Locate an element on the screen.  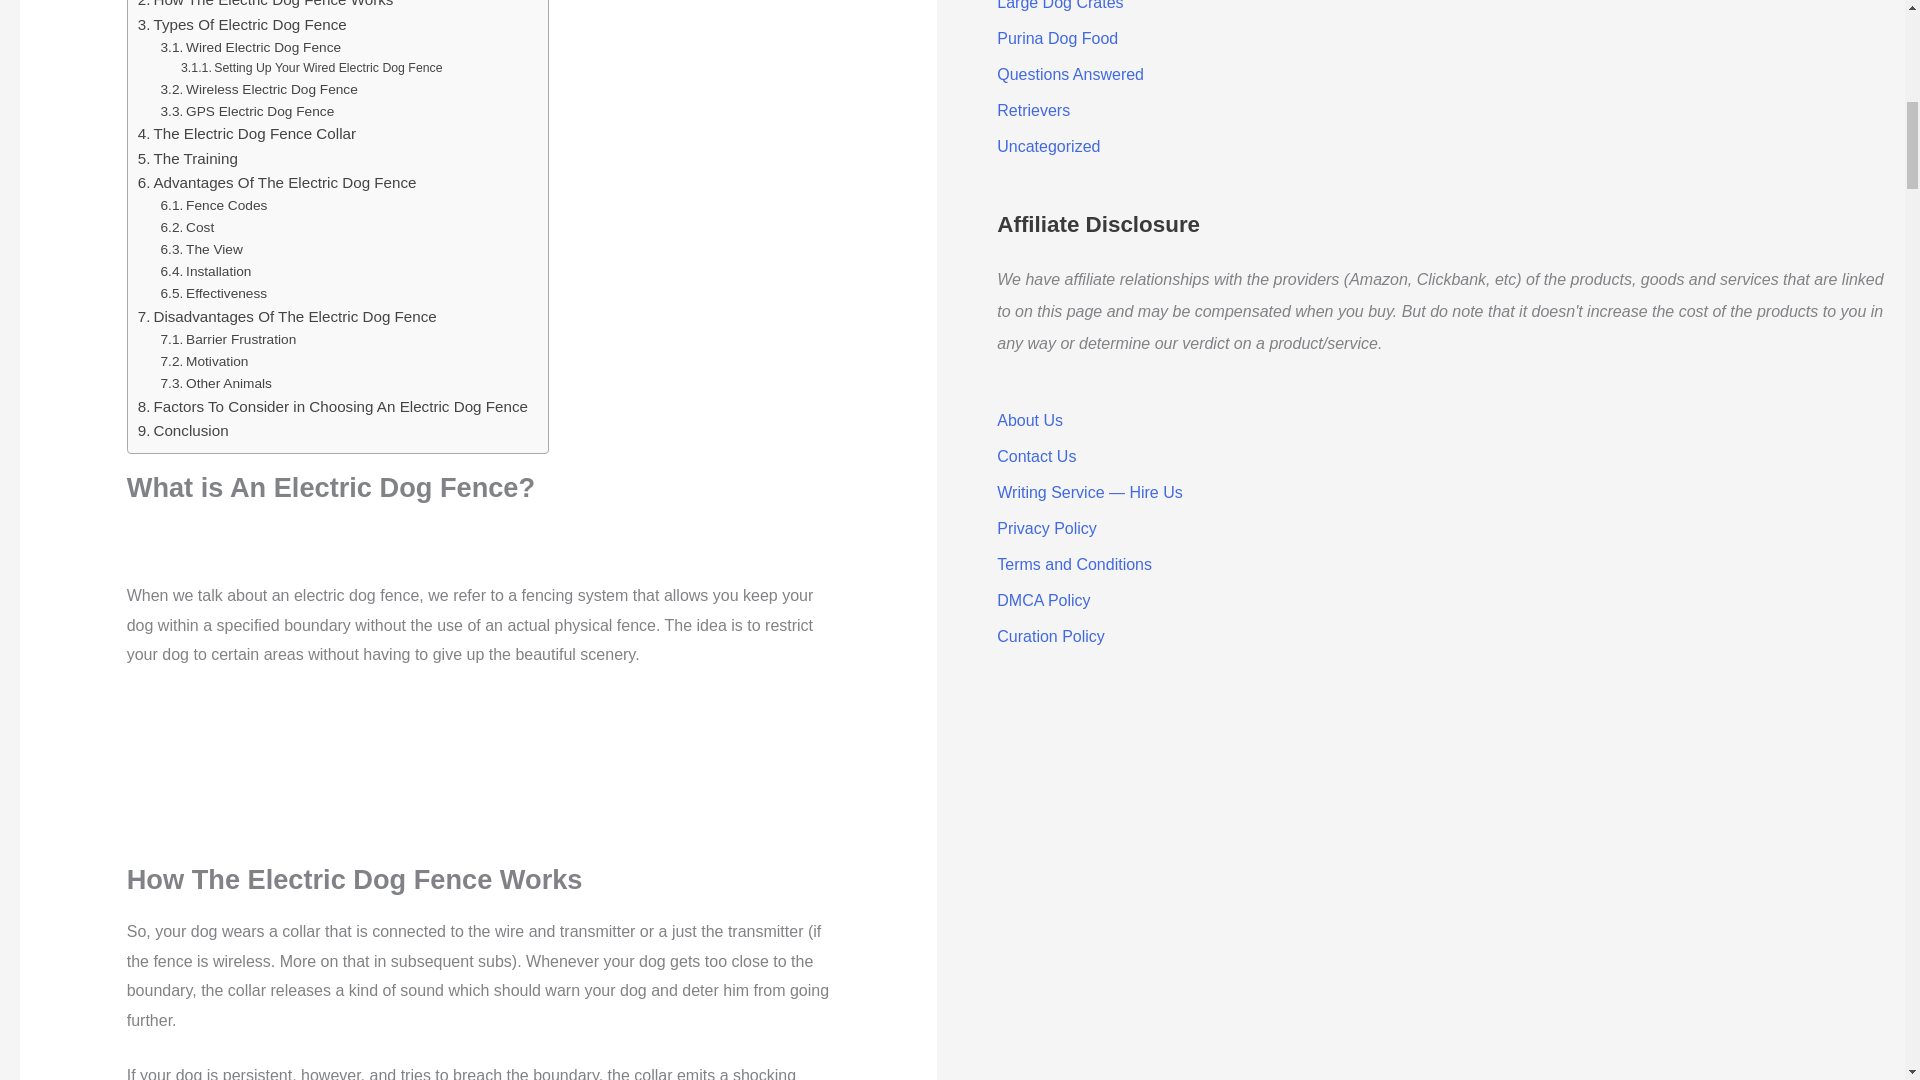
Cost is located at coordinates (188, 228).